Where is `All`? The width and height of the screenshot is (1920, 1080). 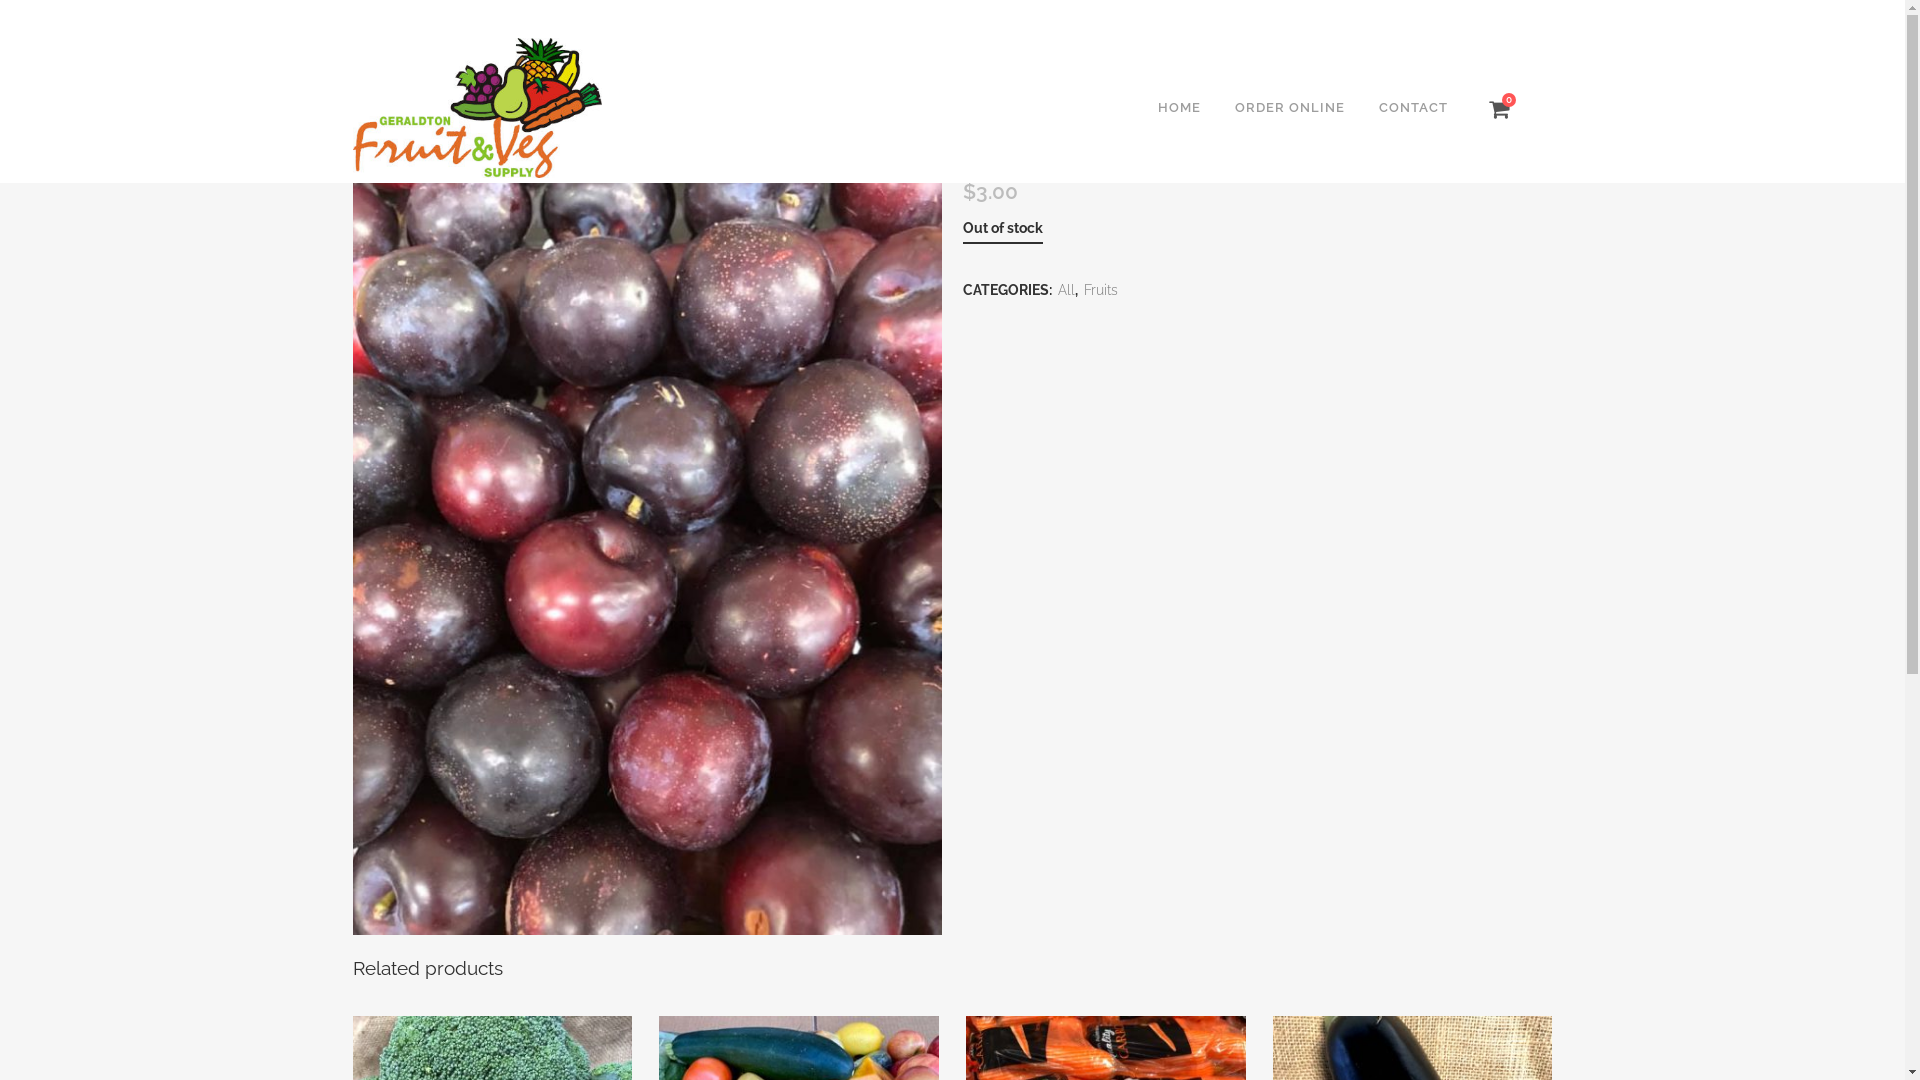
All is located at coordinates (1066, 290).